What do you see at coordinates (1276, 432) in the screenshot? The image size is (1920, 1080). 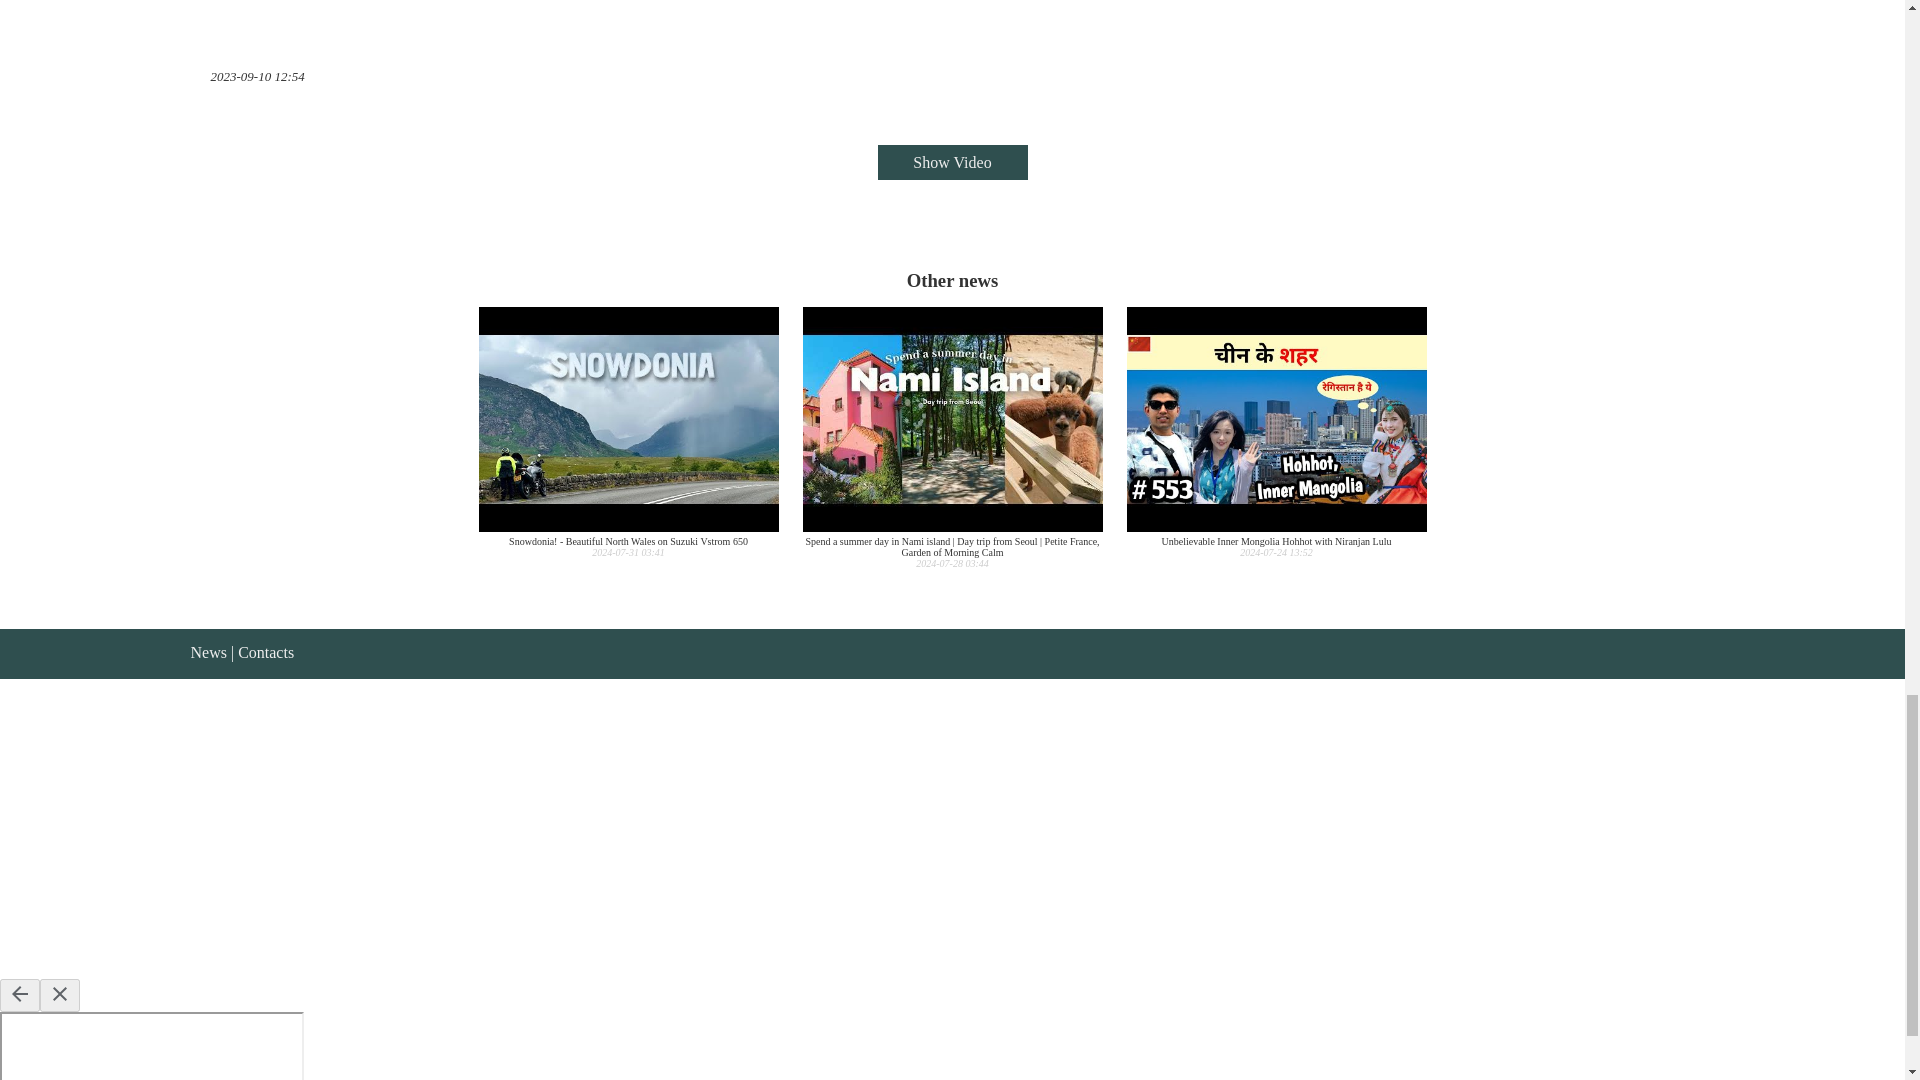 I see `Unbelievable Inner Mongolia Hohhot with Niranjan Lulu` at bounding box center [1276, 432].